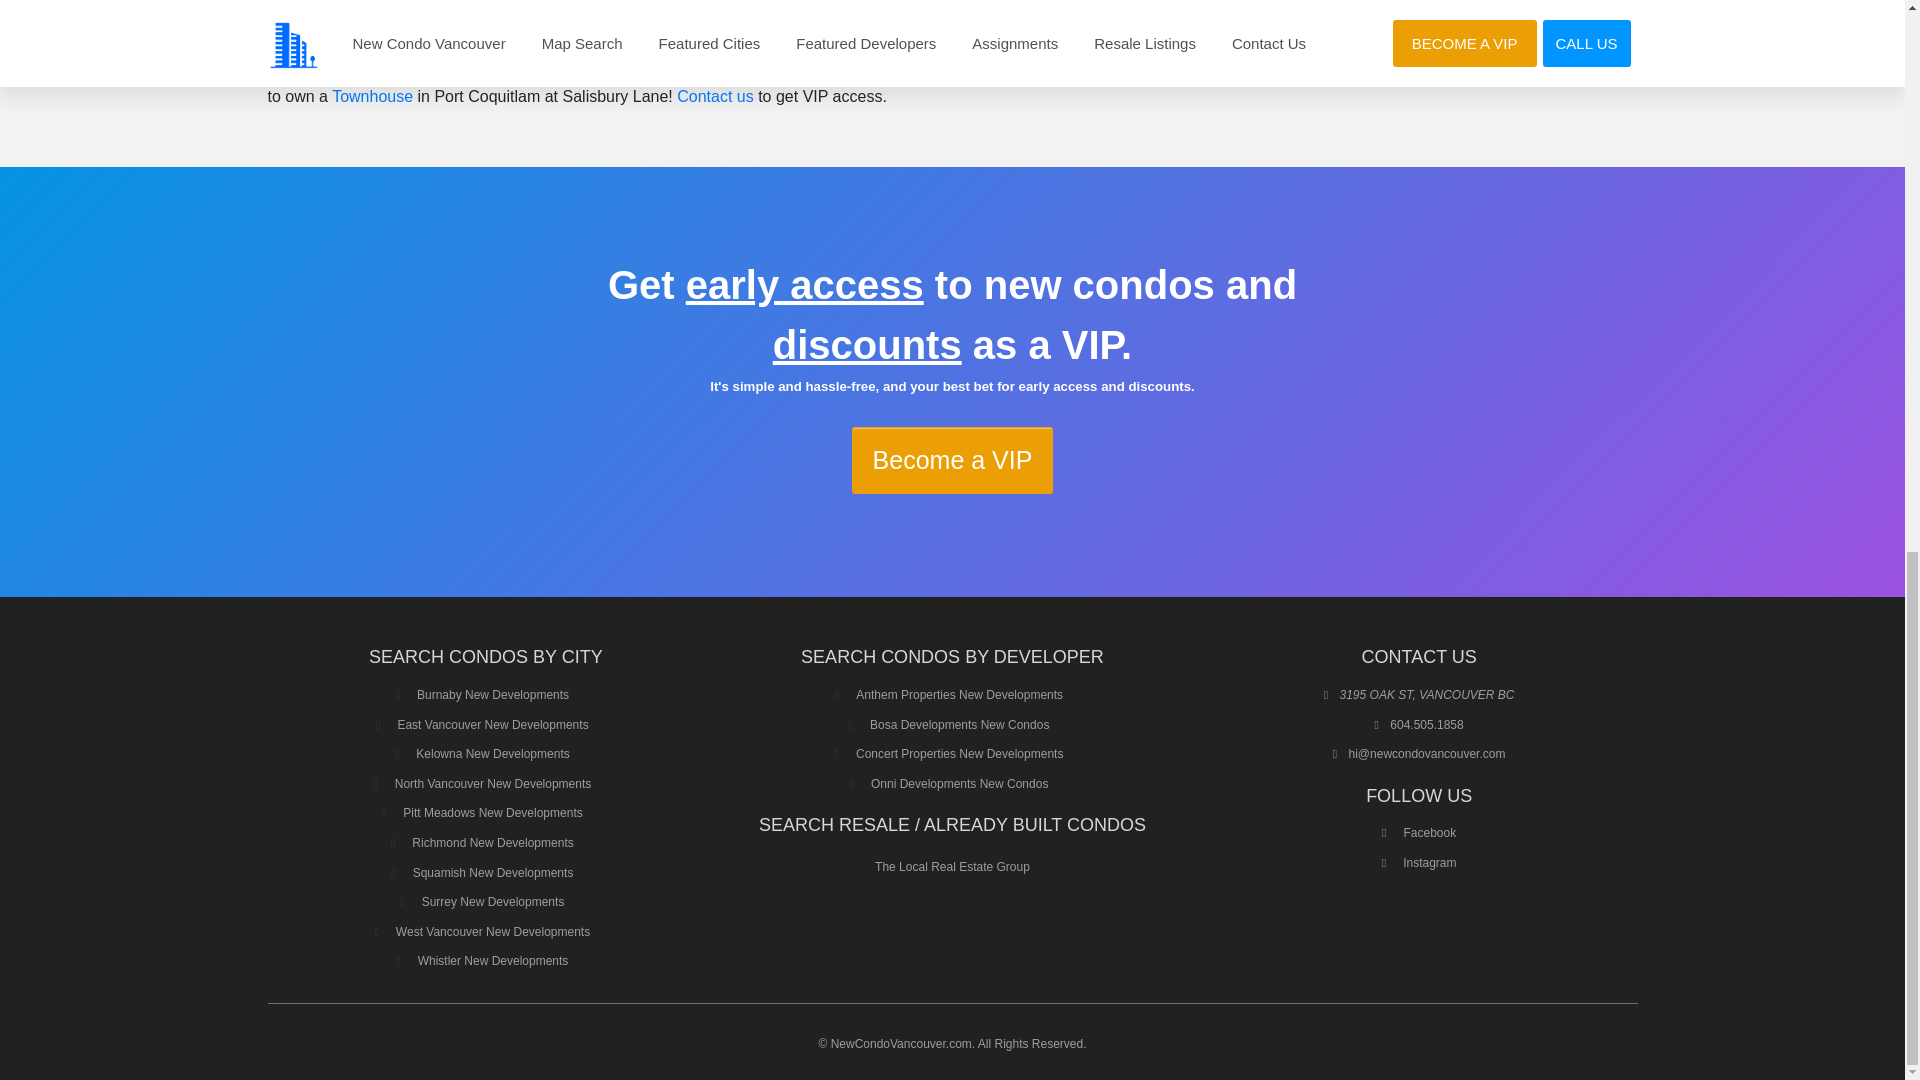  I want to click on Bosa Developments New Condos, so click(958, 725).